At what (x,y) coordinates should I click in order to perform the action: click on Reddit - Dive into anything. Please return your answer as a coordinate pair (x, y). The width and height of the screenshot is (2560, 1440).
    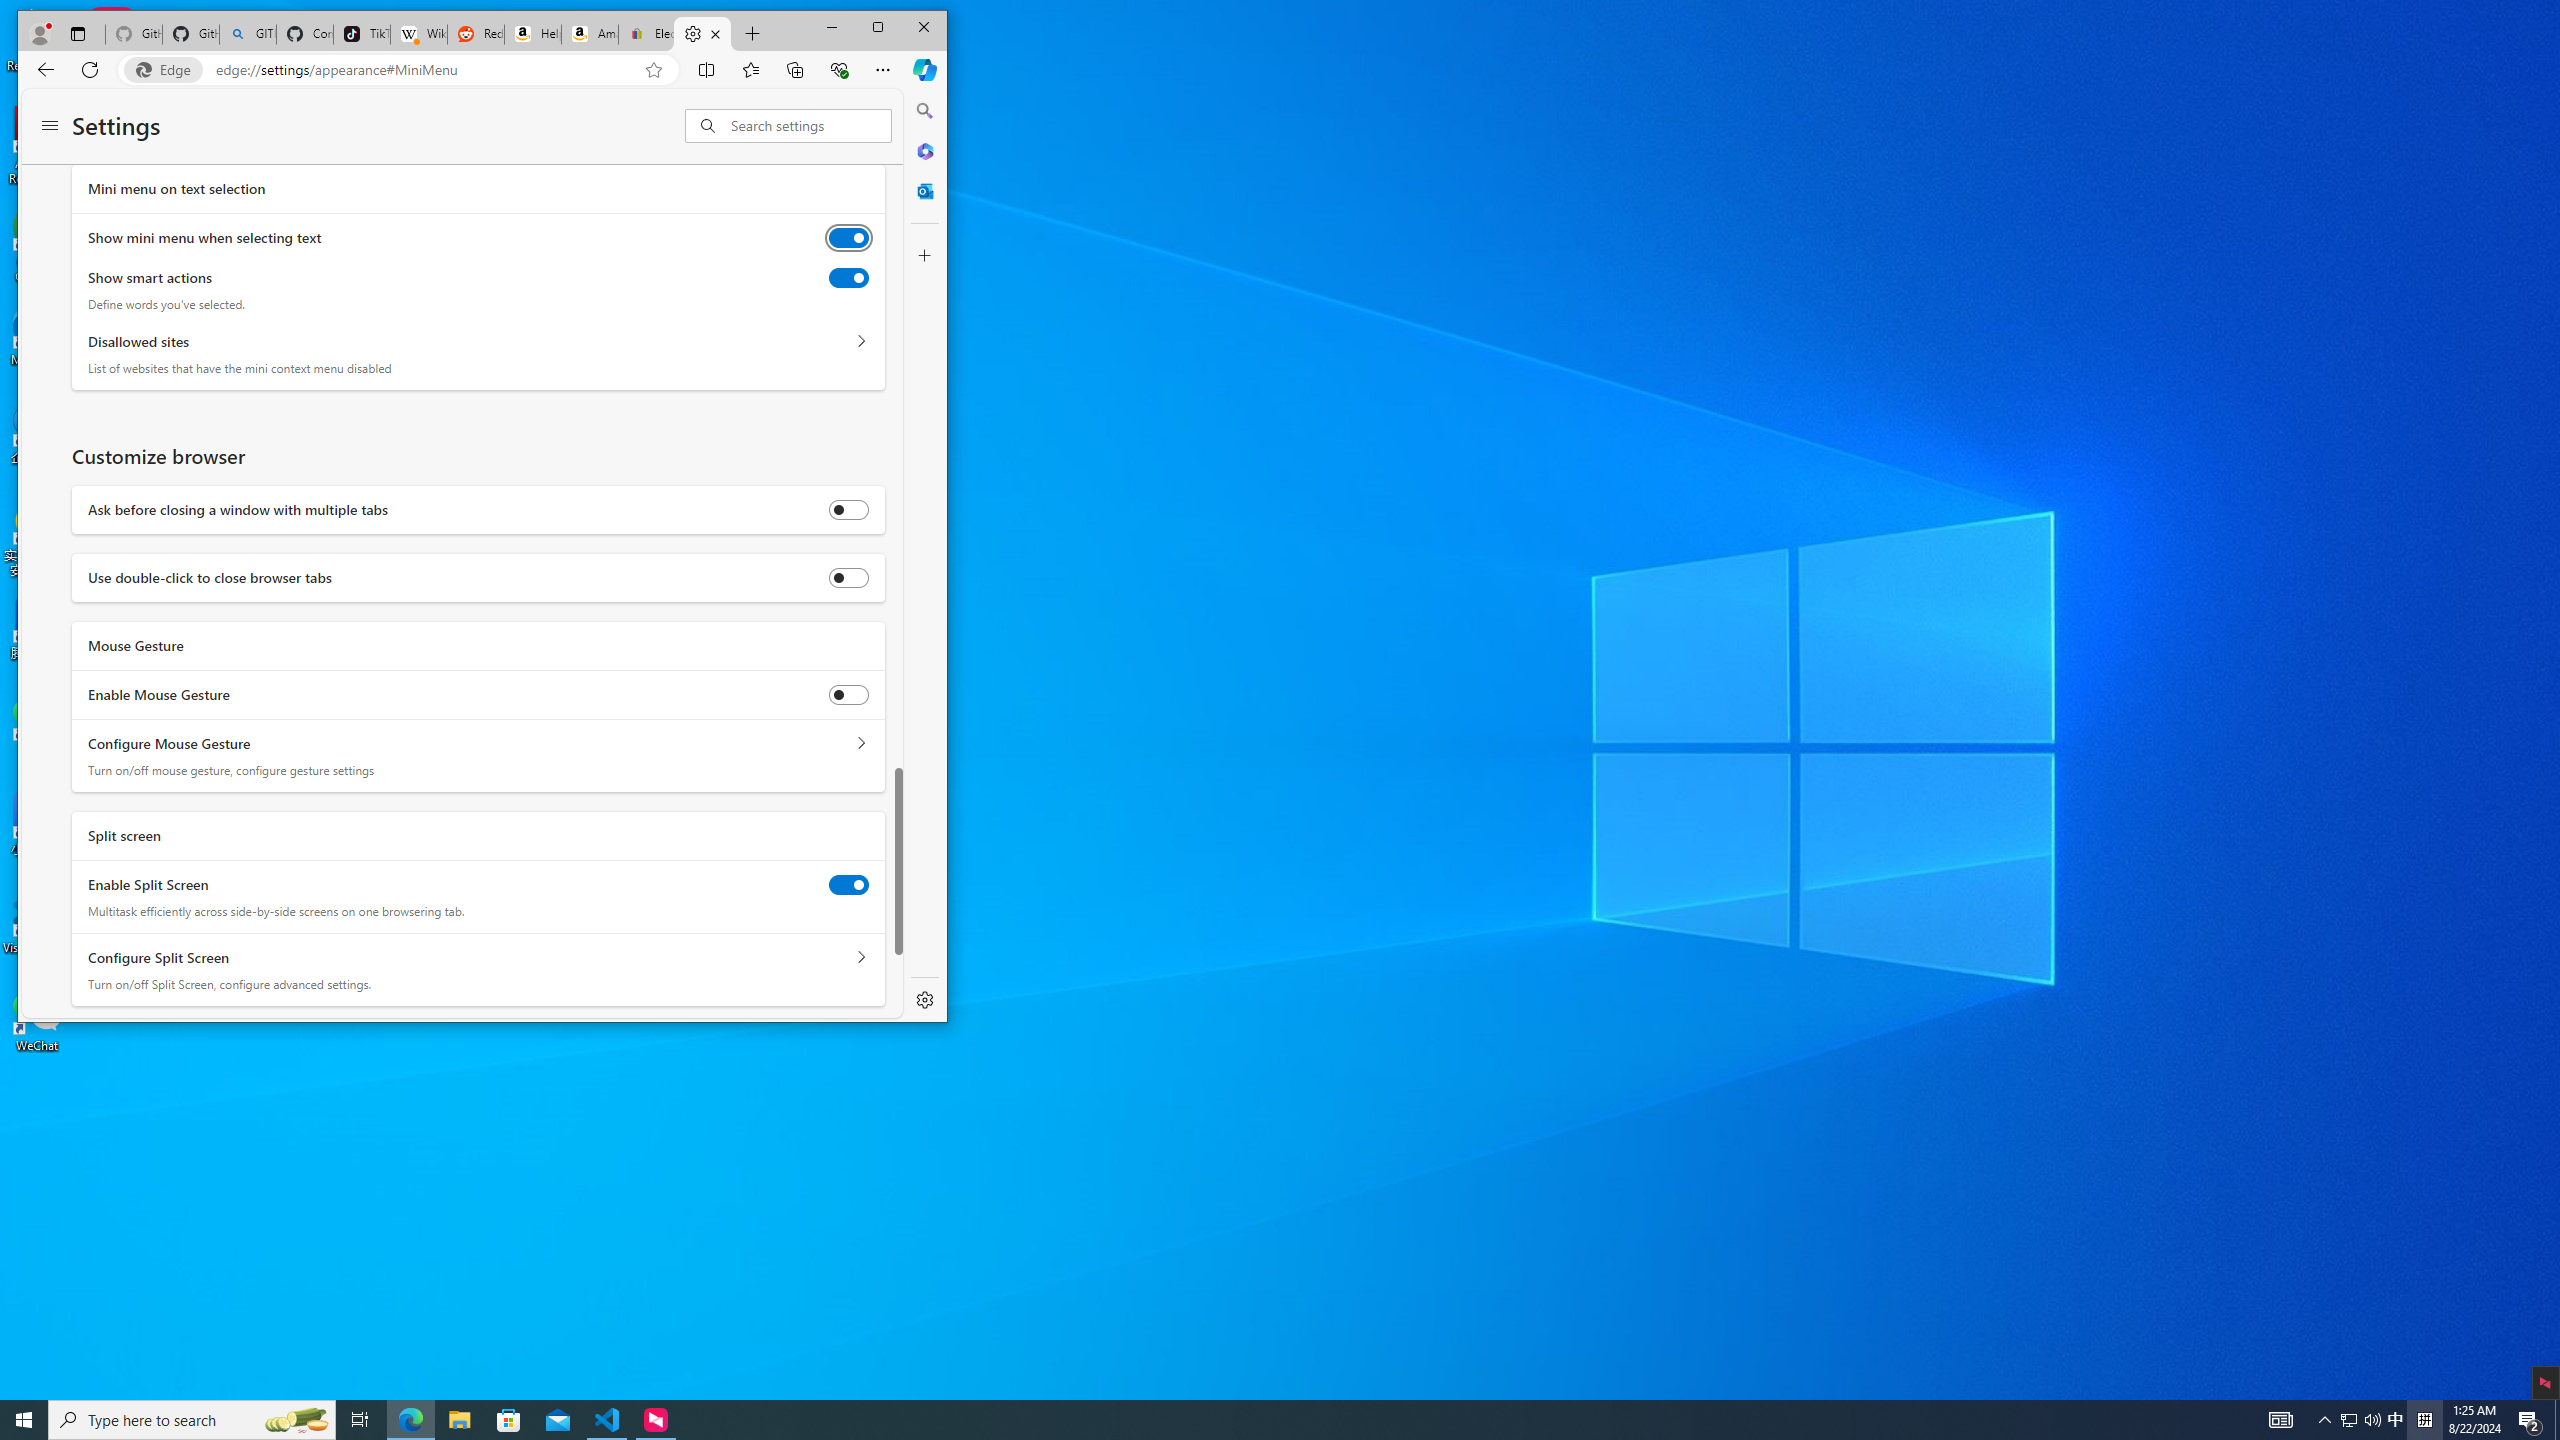
    Looking at the image, I should click on (2348, 1420).